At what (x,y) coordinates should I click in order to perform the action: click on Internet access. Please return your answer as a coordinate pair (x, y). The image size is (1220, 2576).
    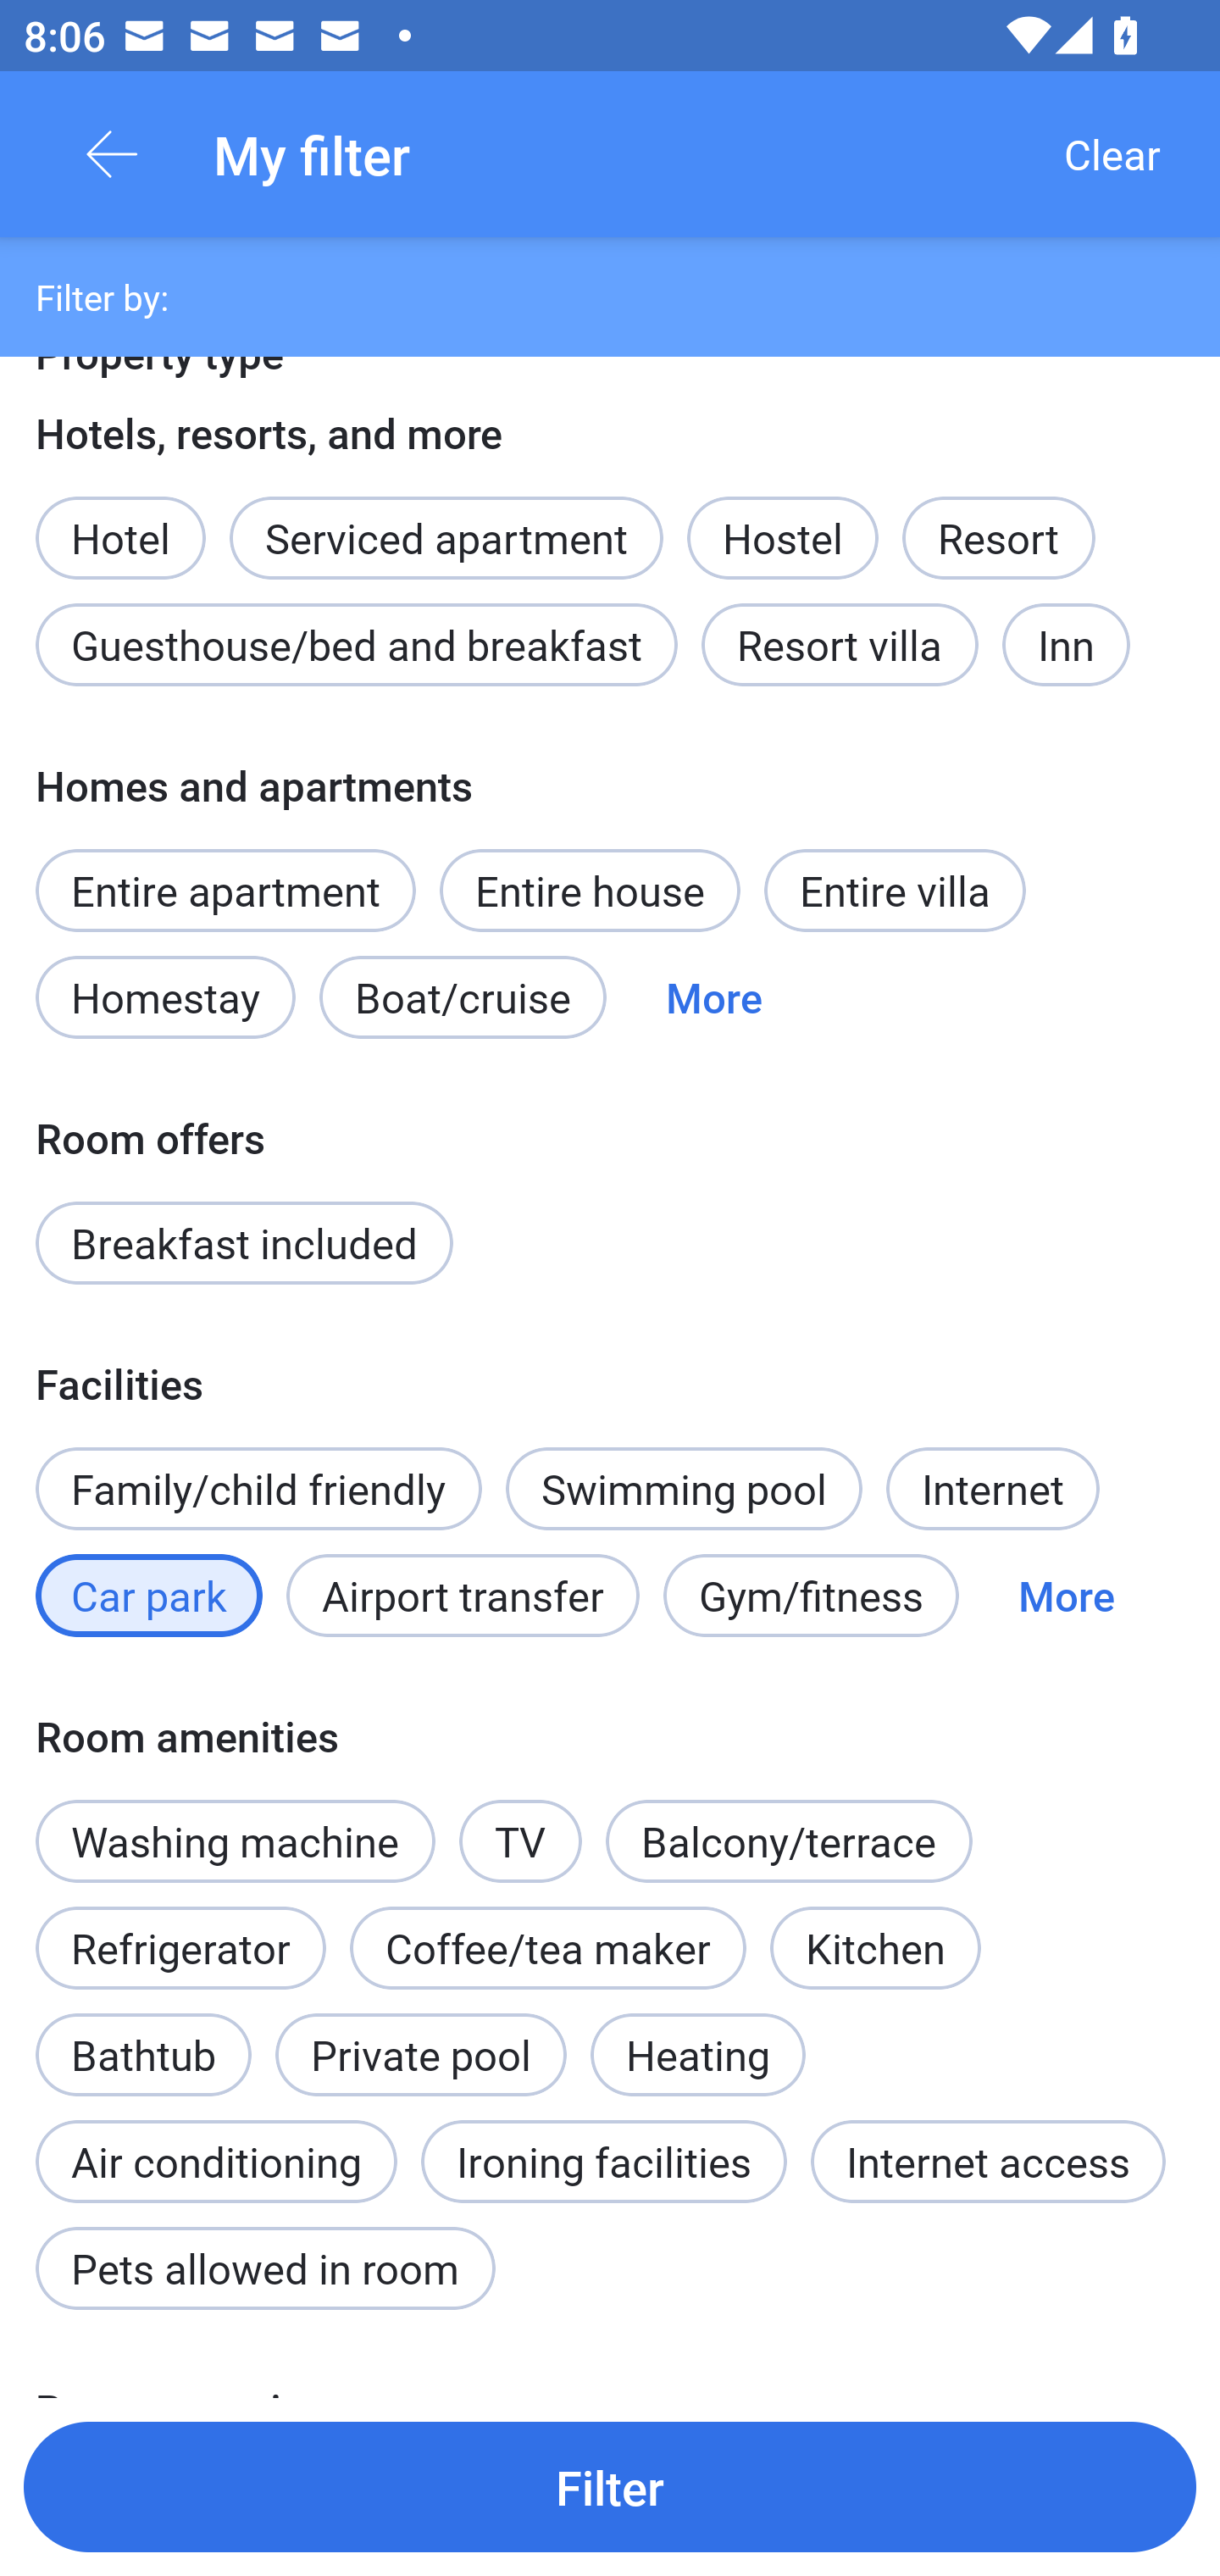
    Looking at the image, I should click on (988, 2162).